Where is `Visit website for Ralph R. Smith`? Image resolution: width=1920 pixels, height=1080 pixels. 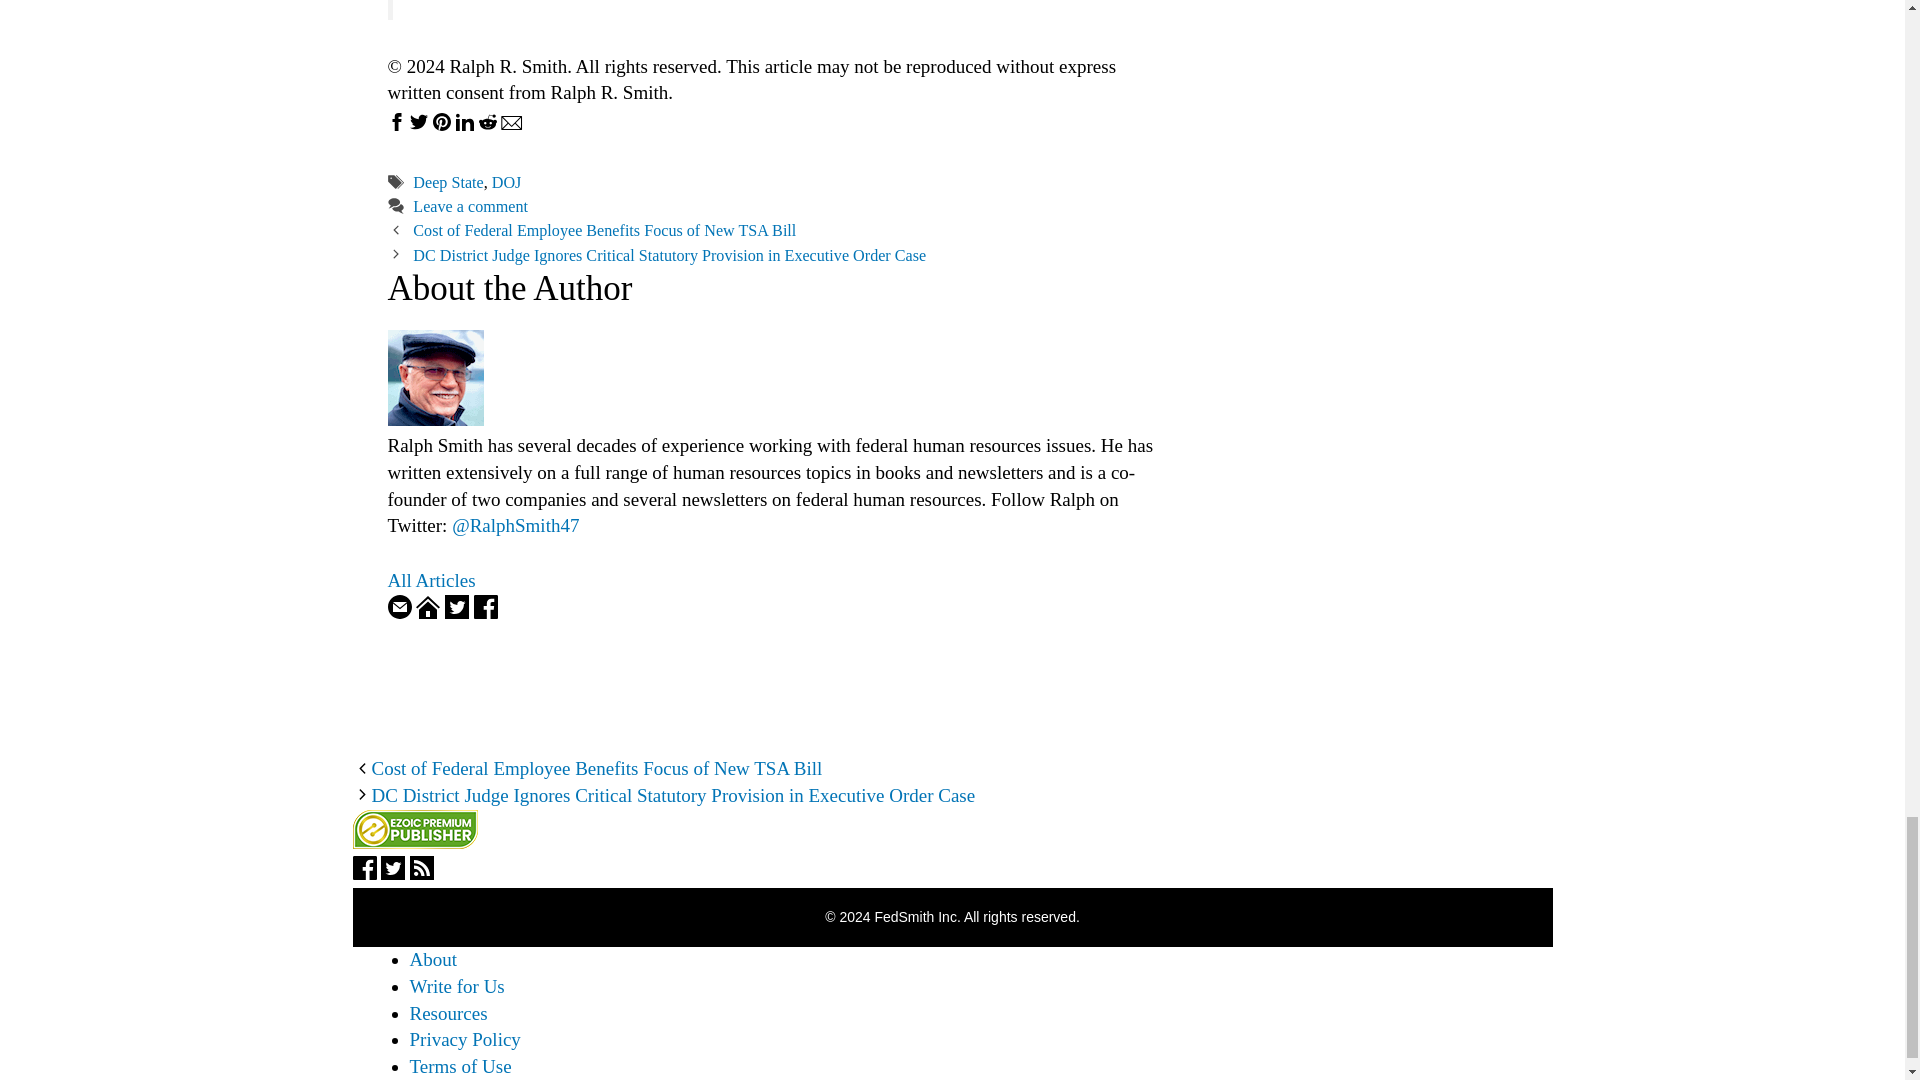
Visit website for Ralph R. Smith is located at coordinates (428, 612).